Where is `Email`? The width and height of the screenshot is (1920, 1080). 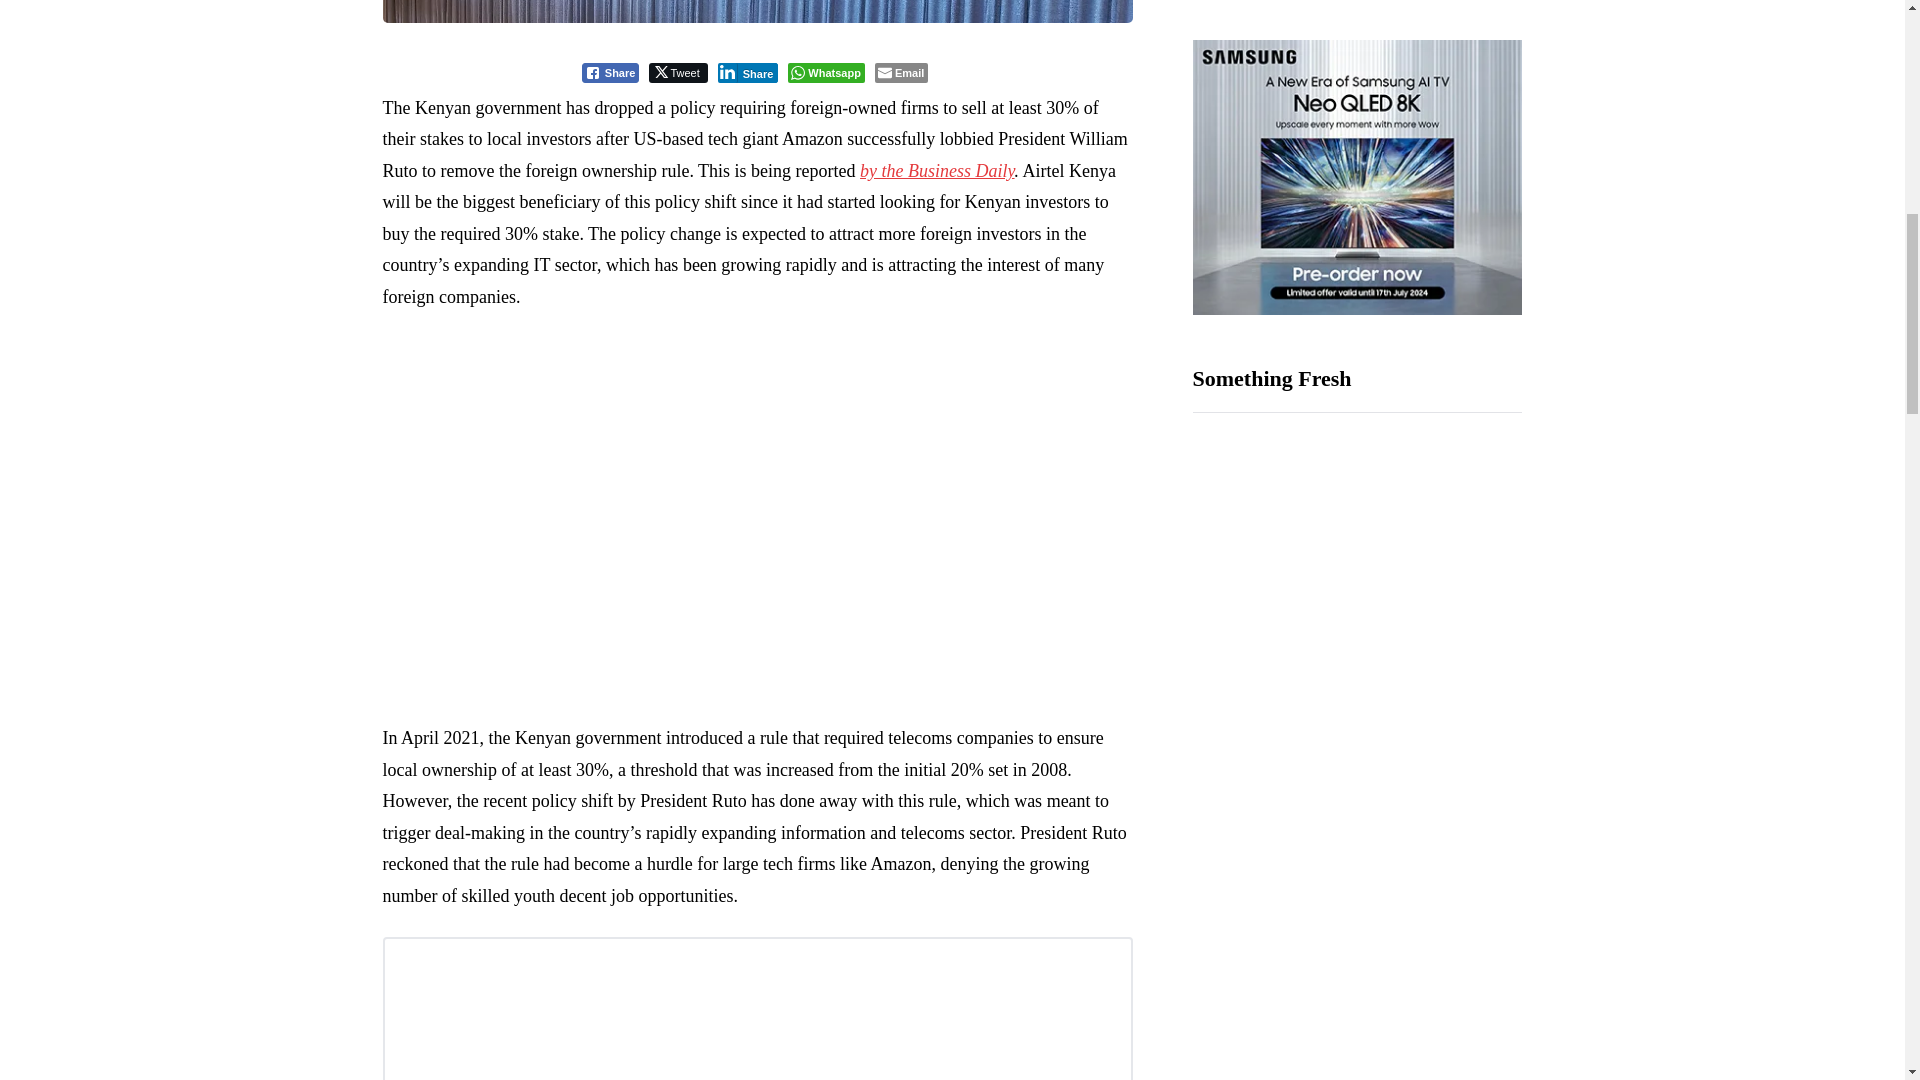
Email is located at coordinates (901, 72).